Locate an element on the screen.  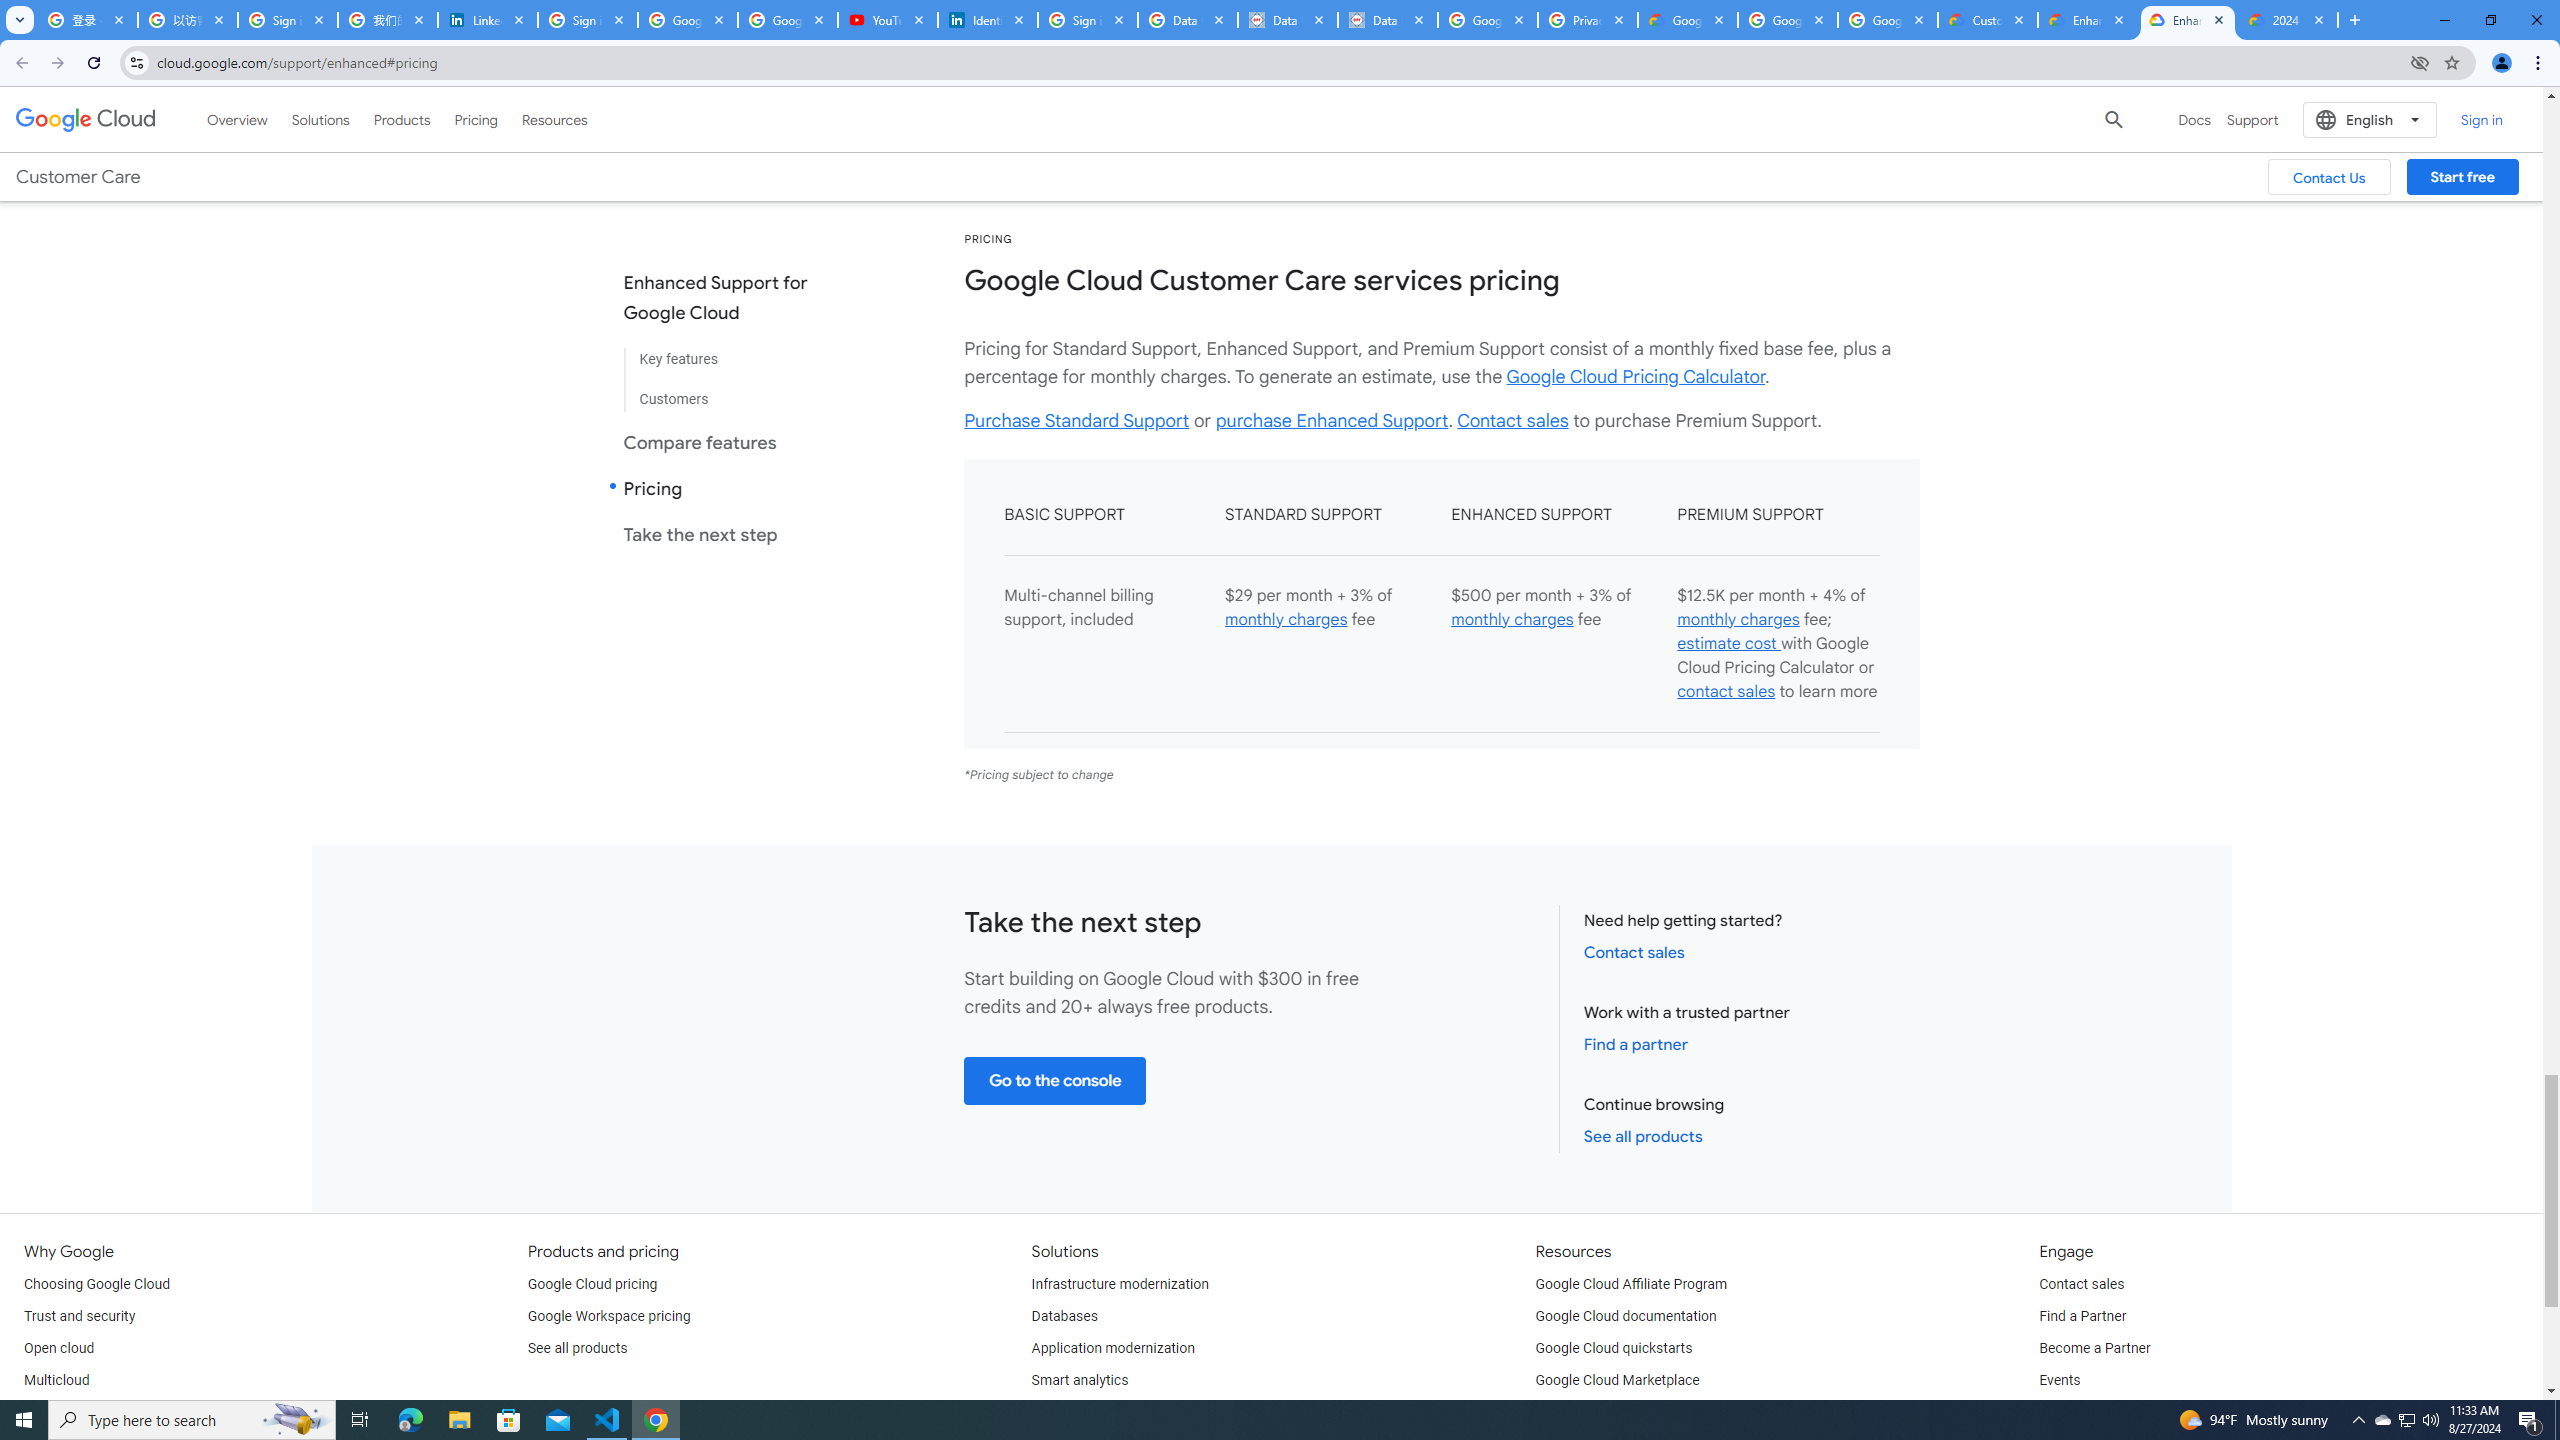
Assured Support is located at coordinates (1766, 77).